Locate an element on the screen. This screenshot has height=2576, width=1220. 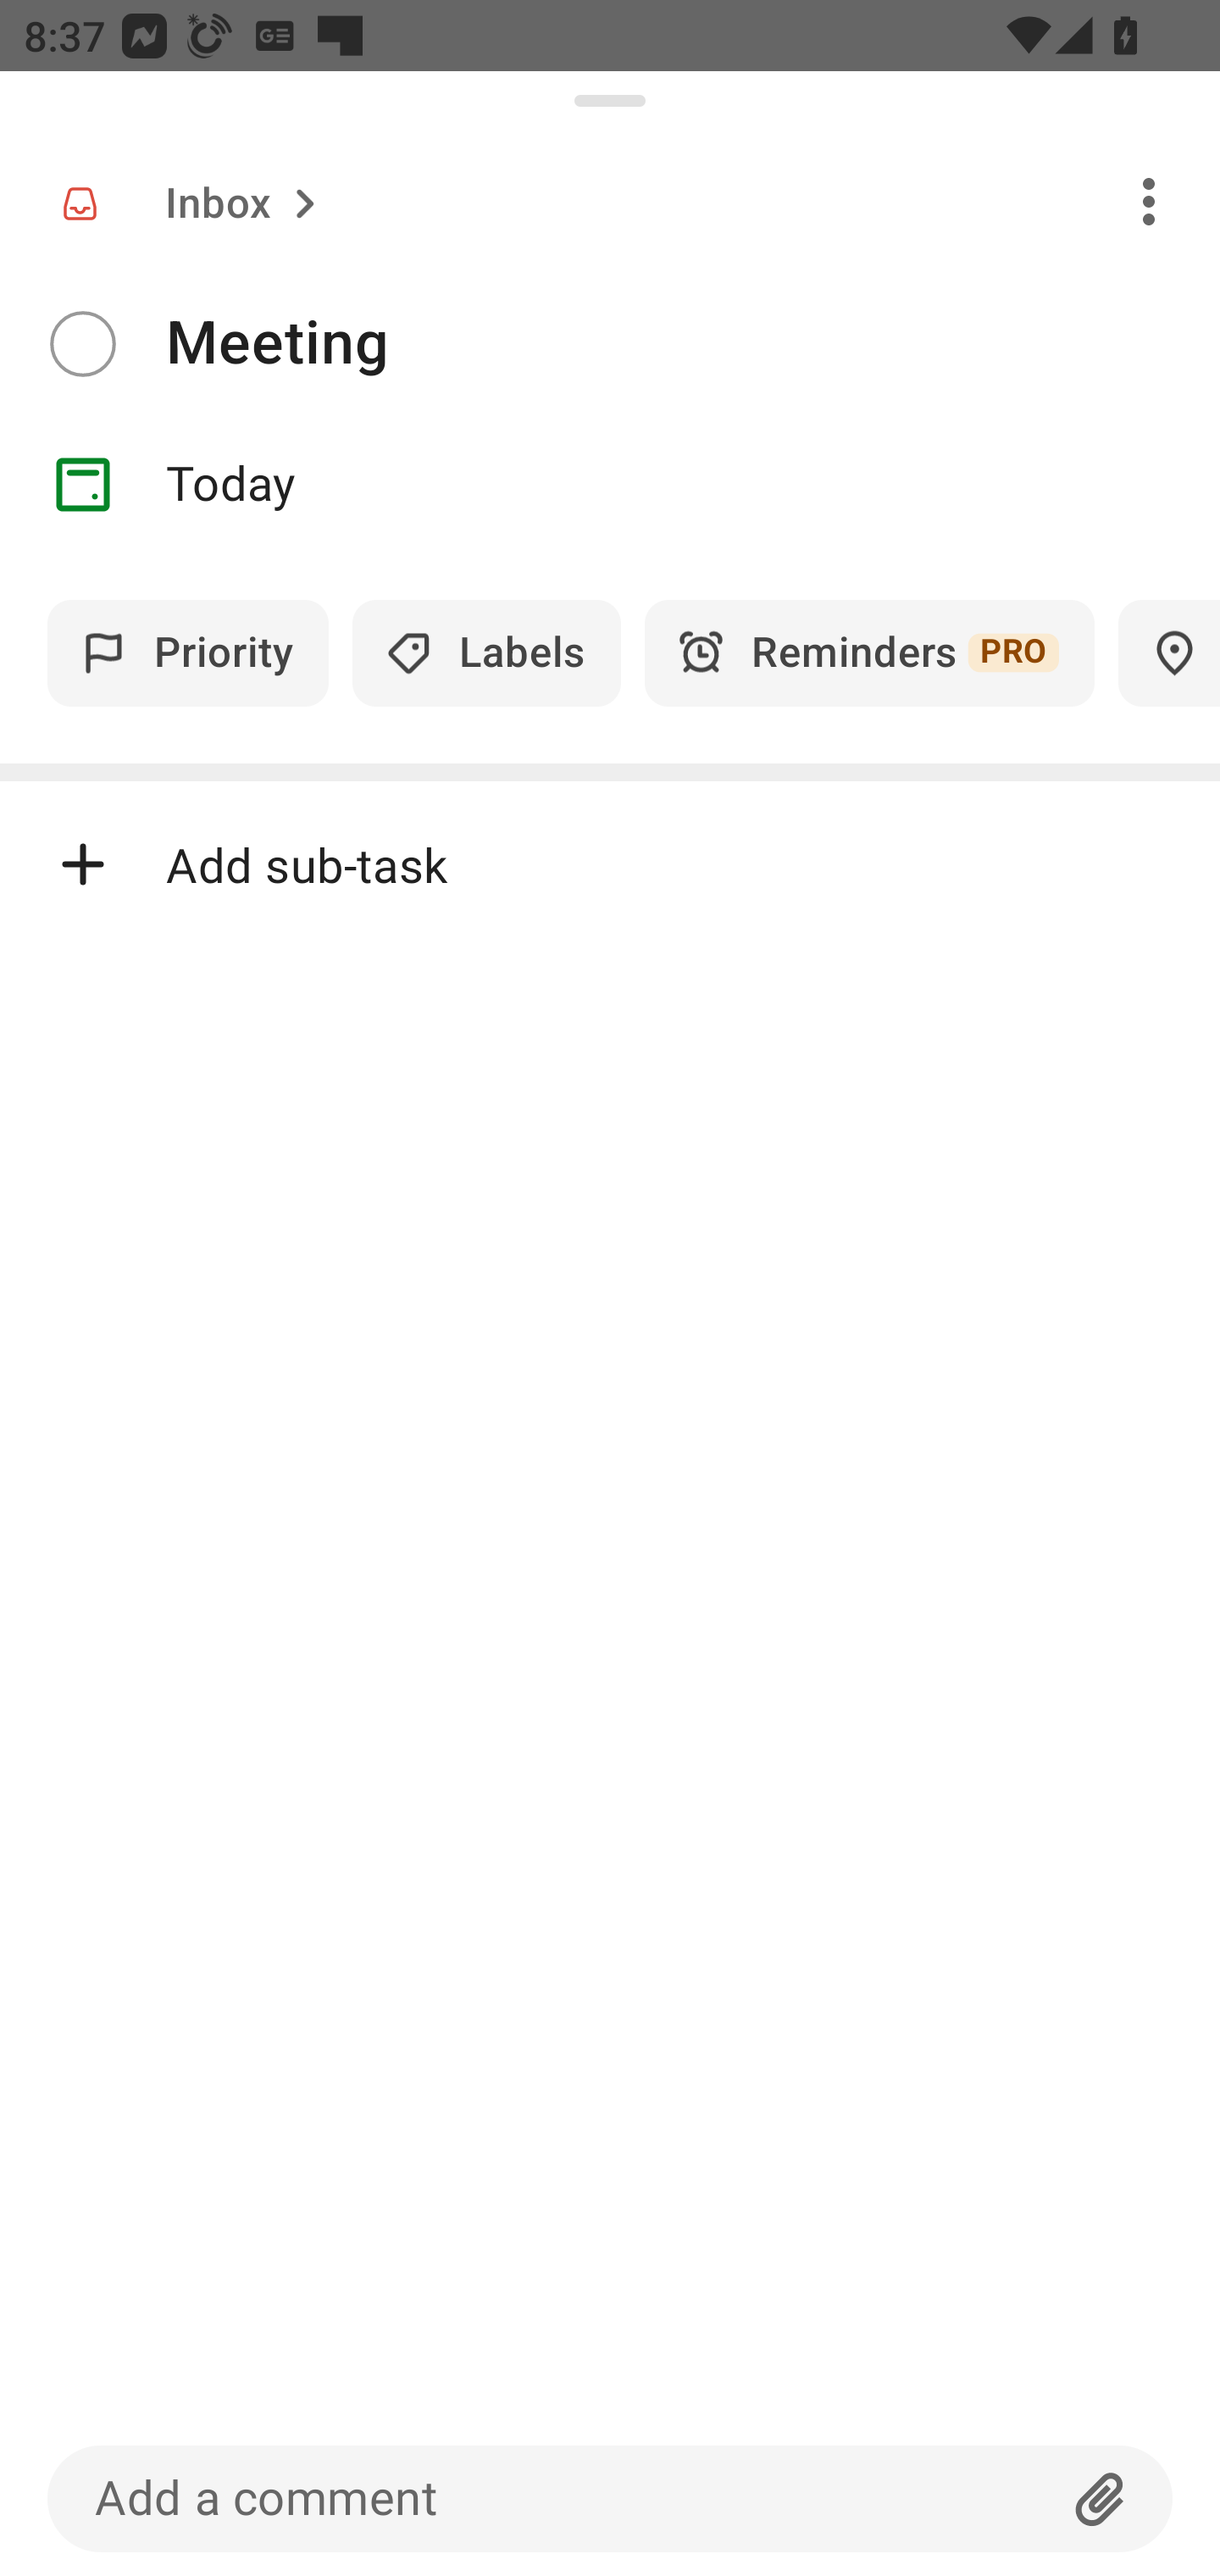
Attachment is located at coordinates (1101, 2498).